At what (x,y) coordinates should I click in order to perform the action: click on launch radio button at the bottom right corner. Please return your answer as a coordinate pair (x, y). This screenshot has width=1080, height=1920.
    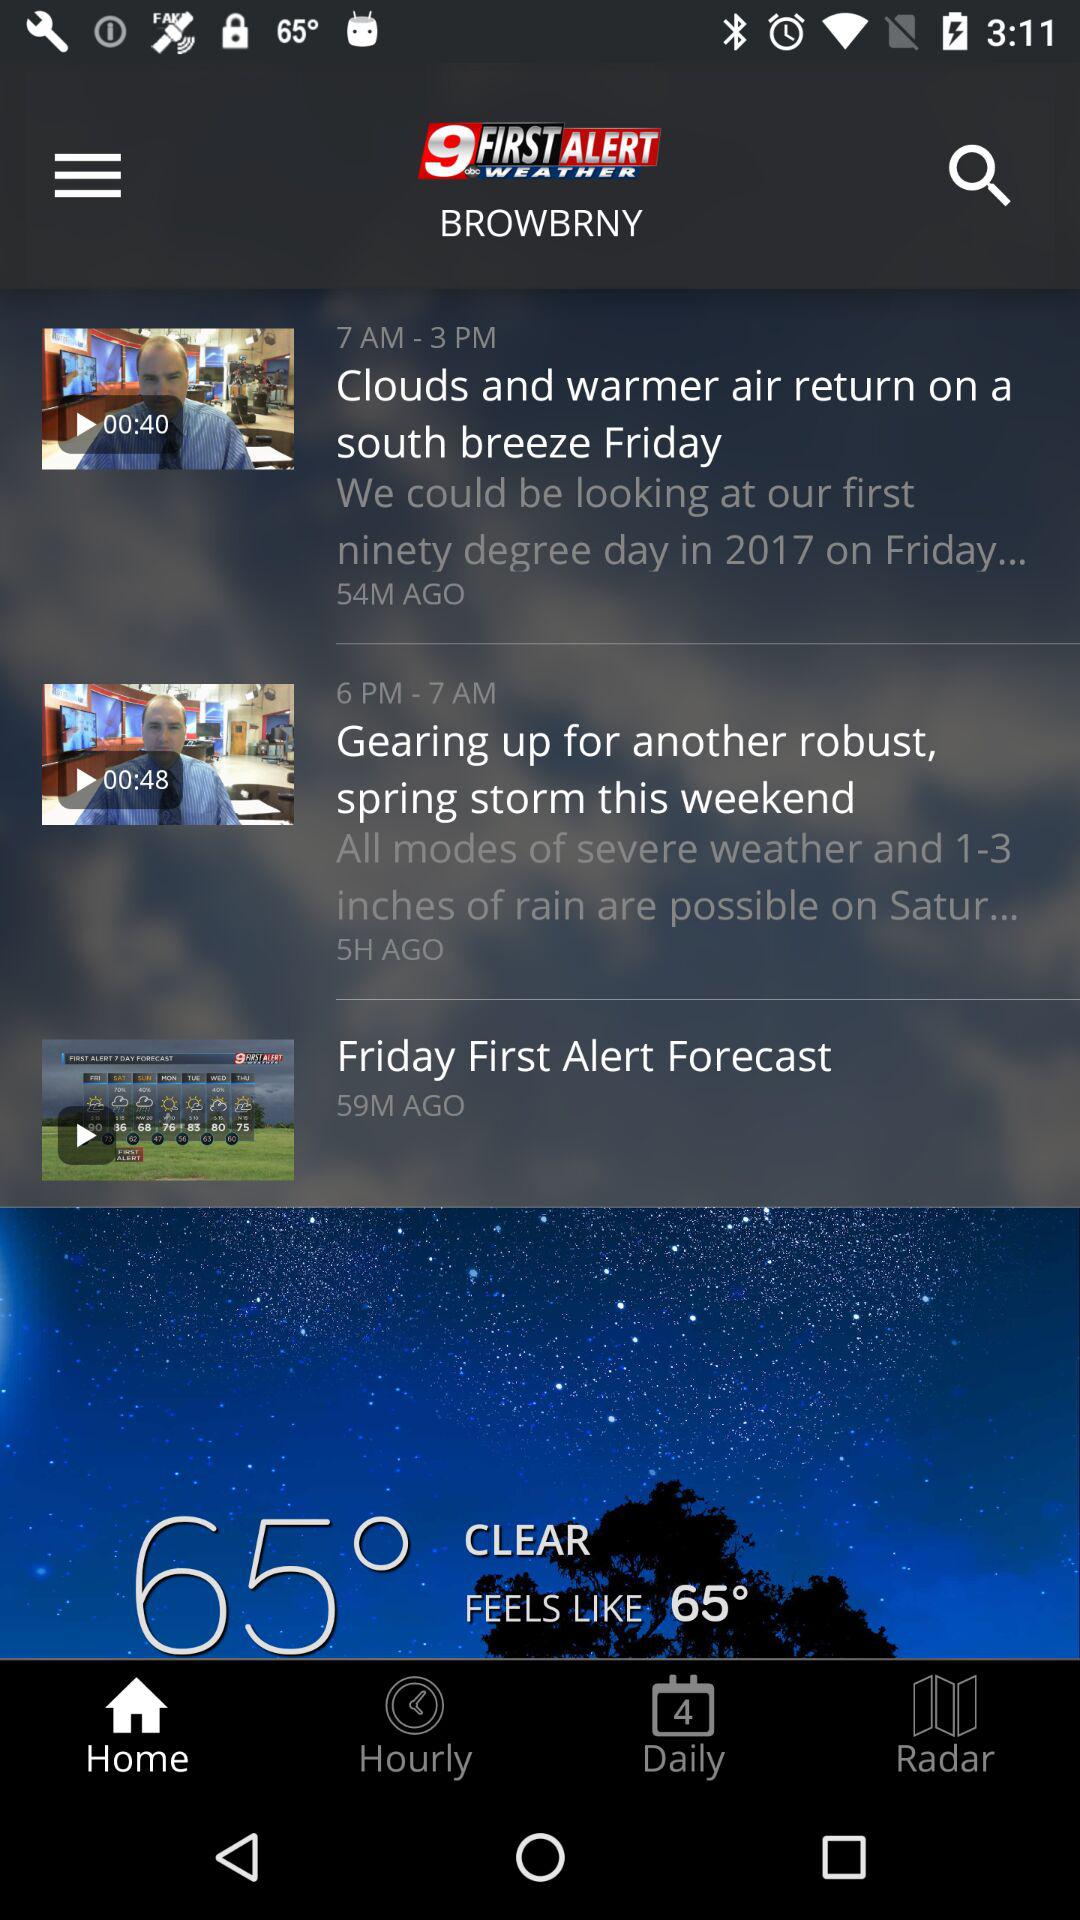
    Looking at the image, I should click on (945, 1726).